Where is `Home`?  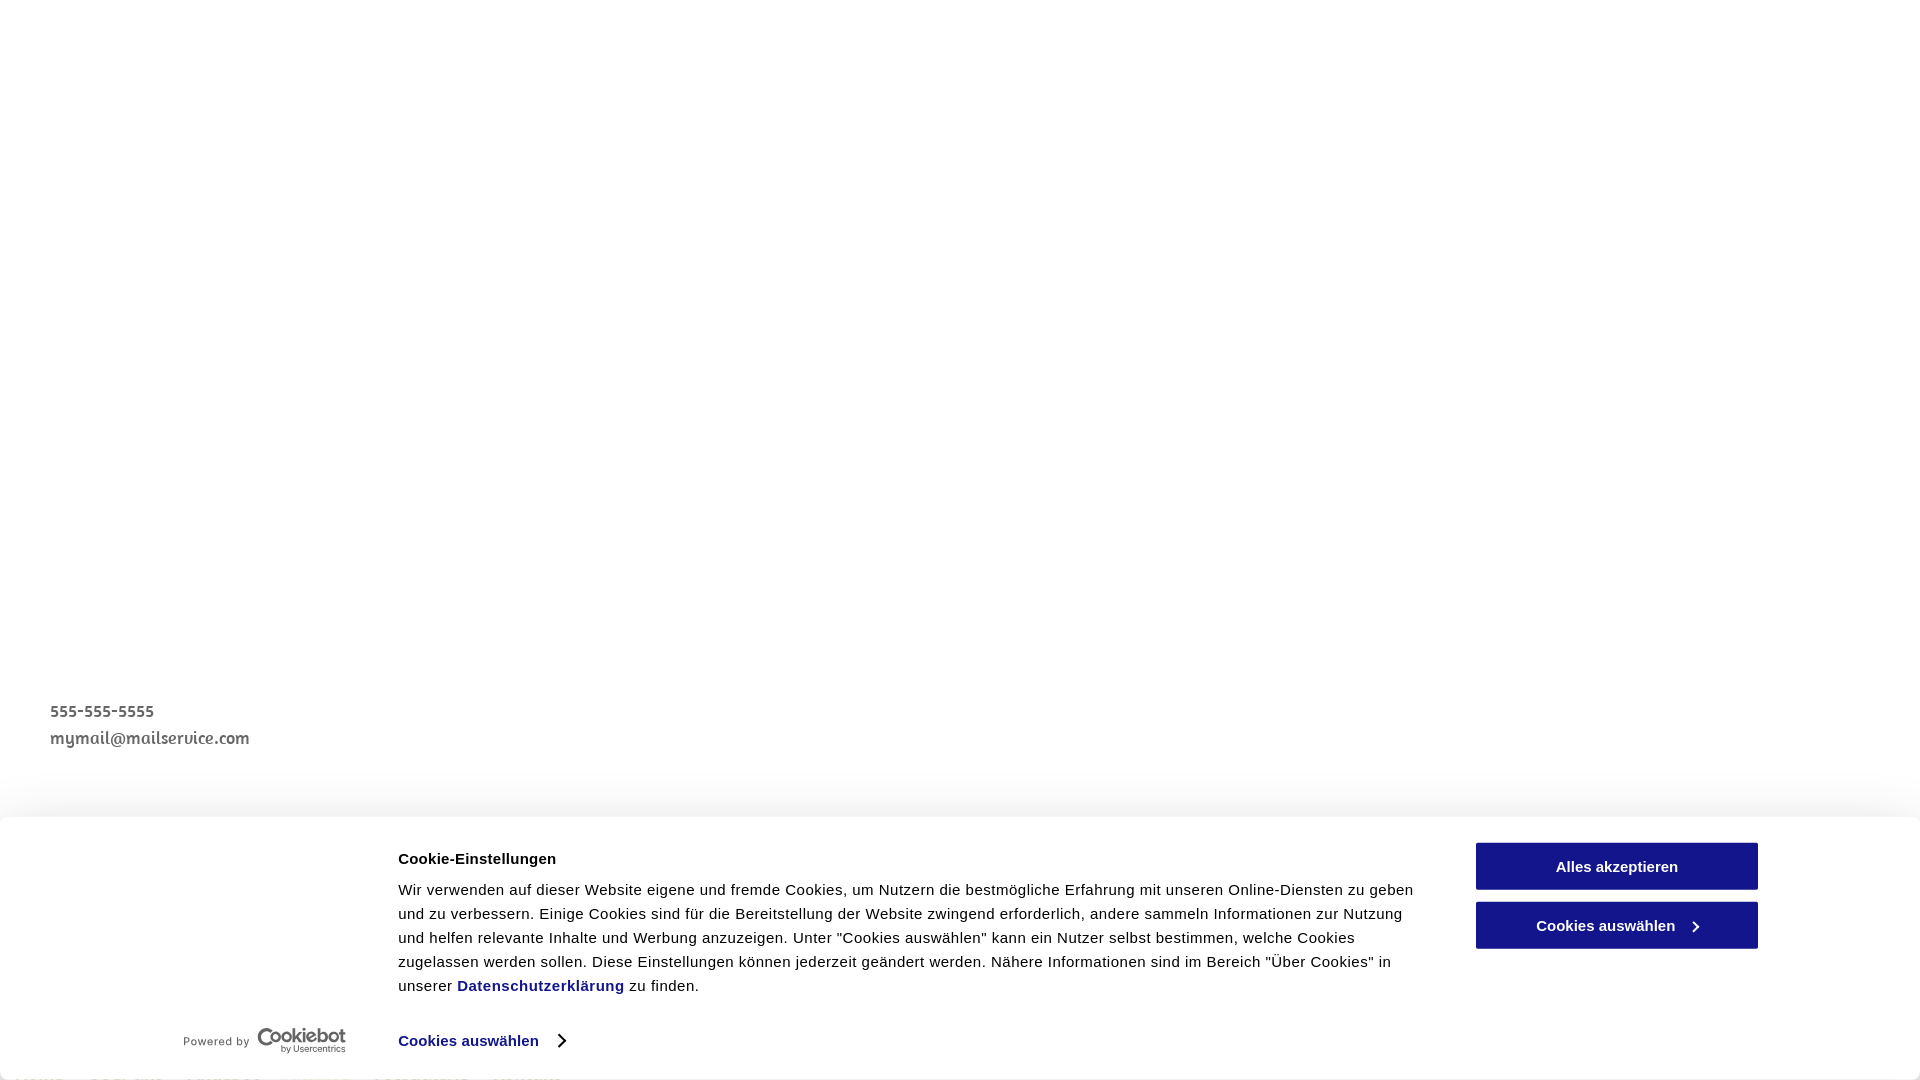
Home is located at coordinates (496, 237).